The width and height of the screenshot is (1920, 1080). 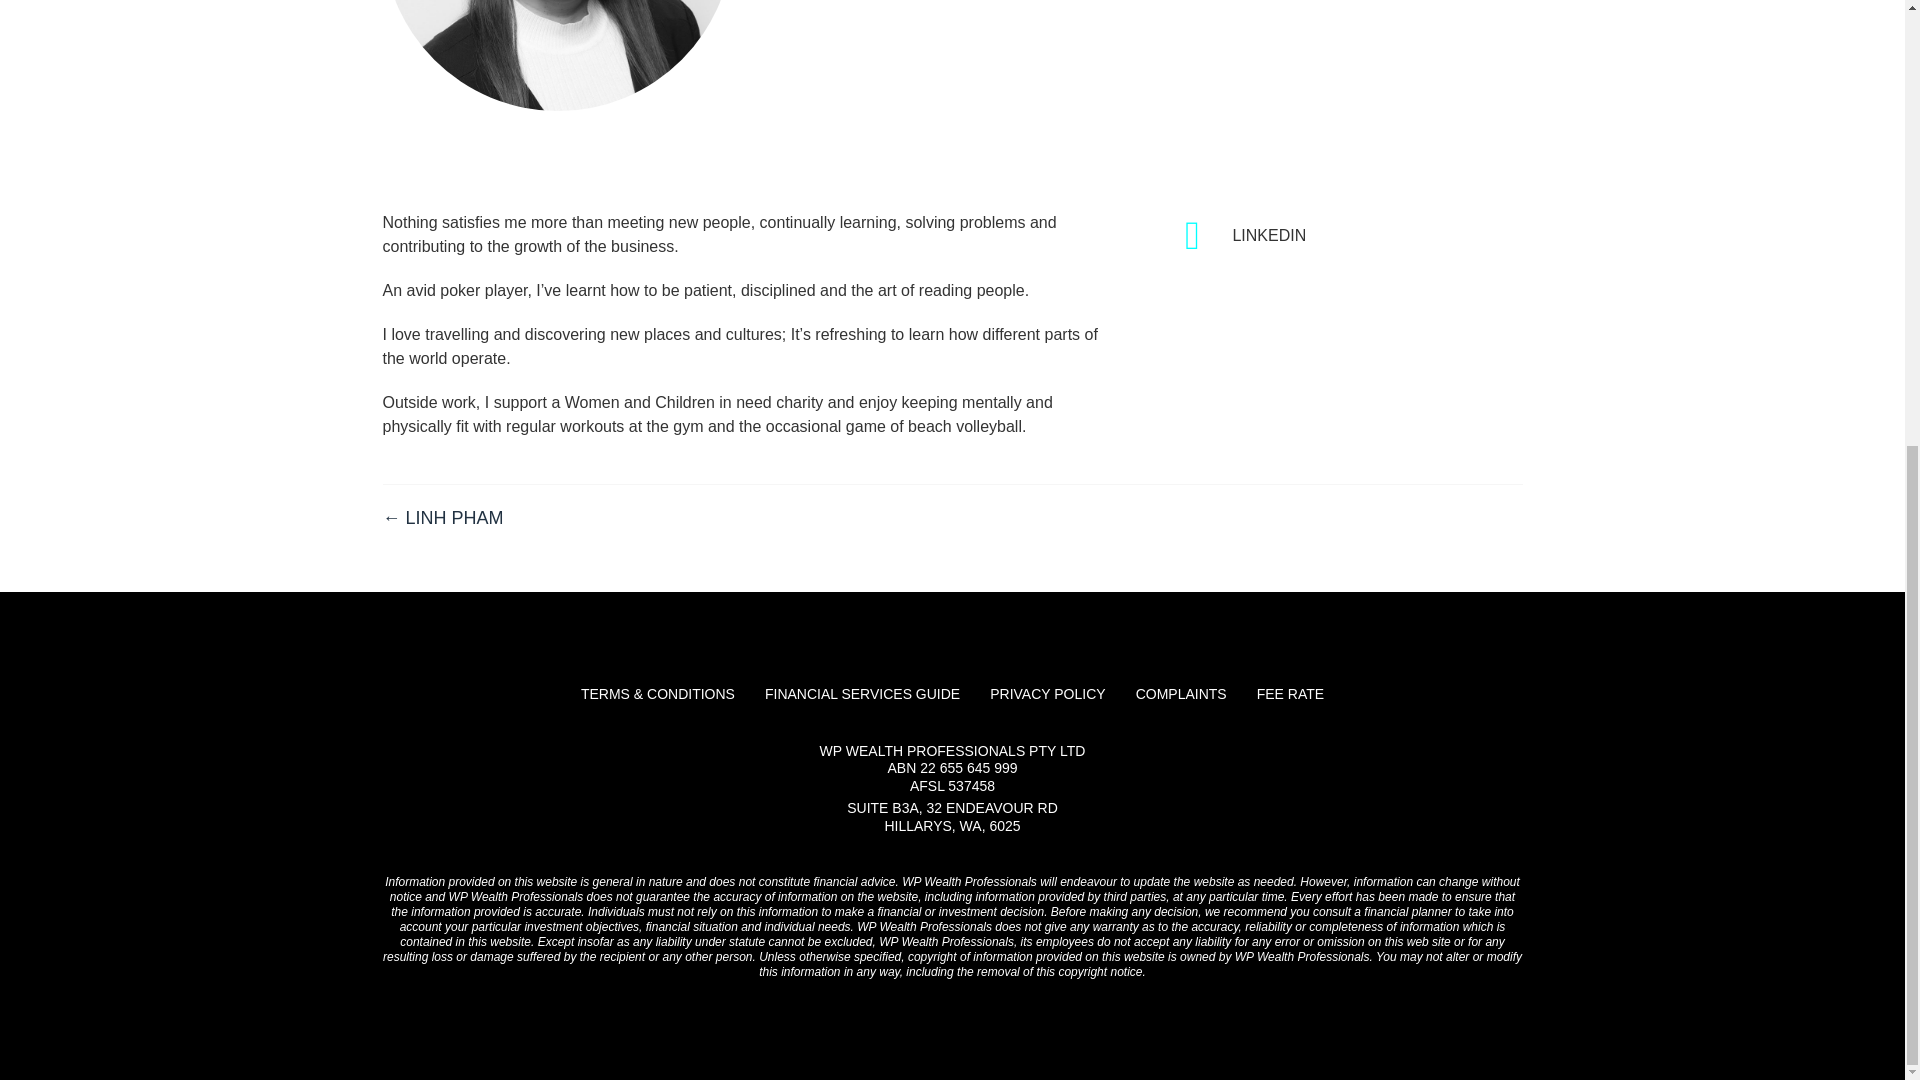 I want to click on PRIVACY POLICY, so click(x=1047, y=693).